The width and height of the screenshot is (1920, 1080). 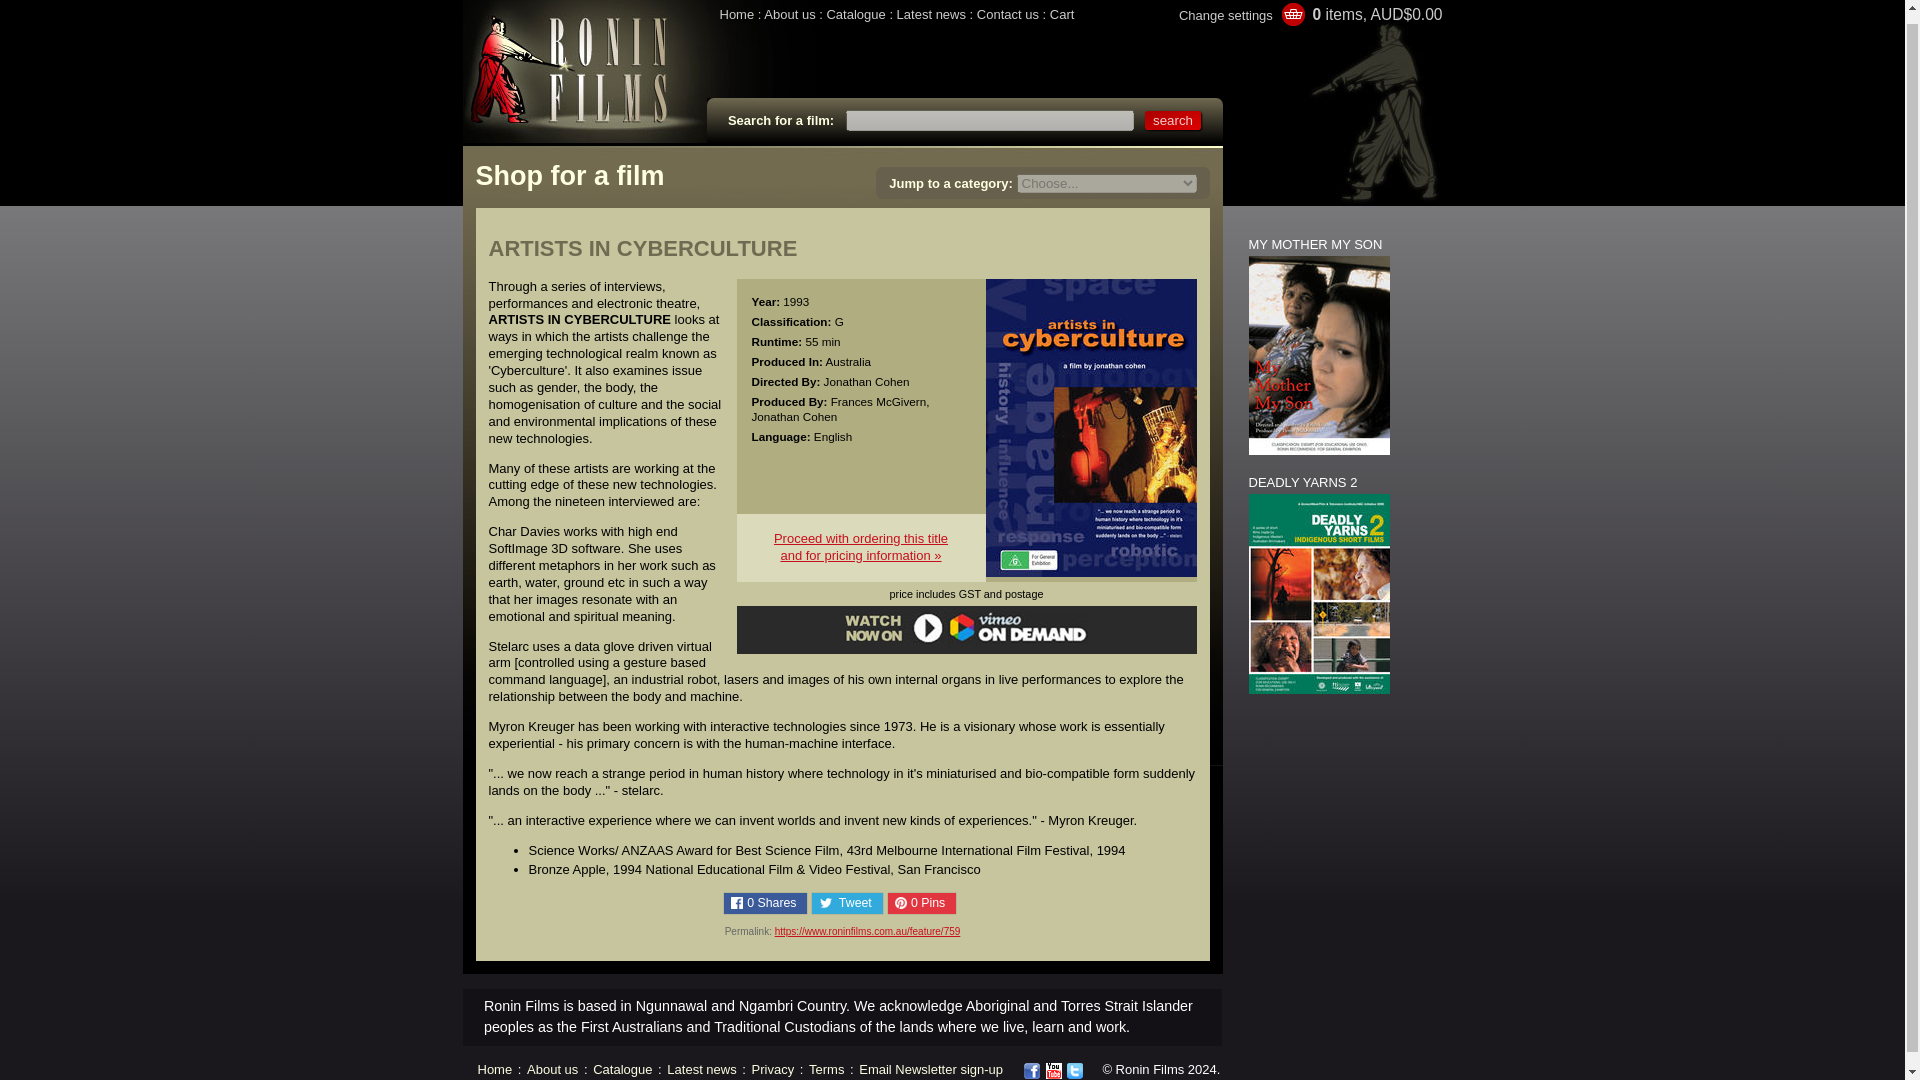 What do you see at coordinates (495, 1068) in the screenshot?
I see `Home` at bounding box center [495, 1068].